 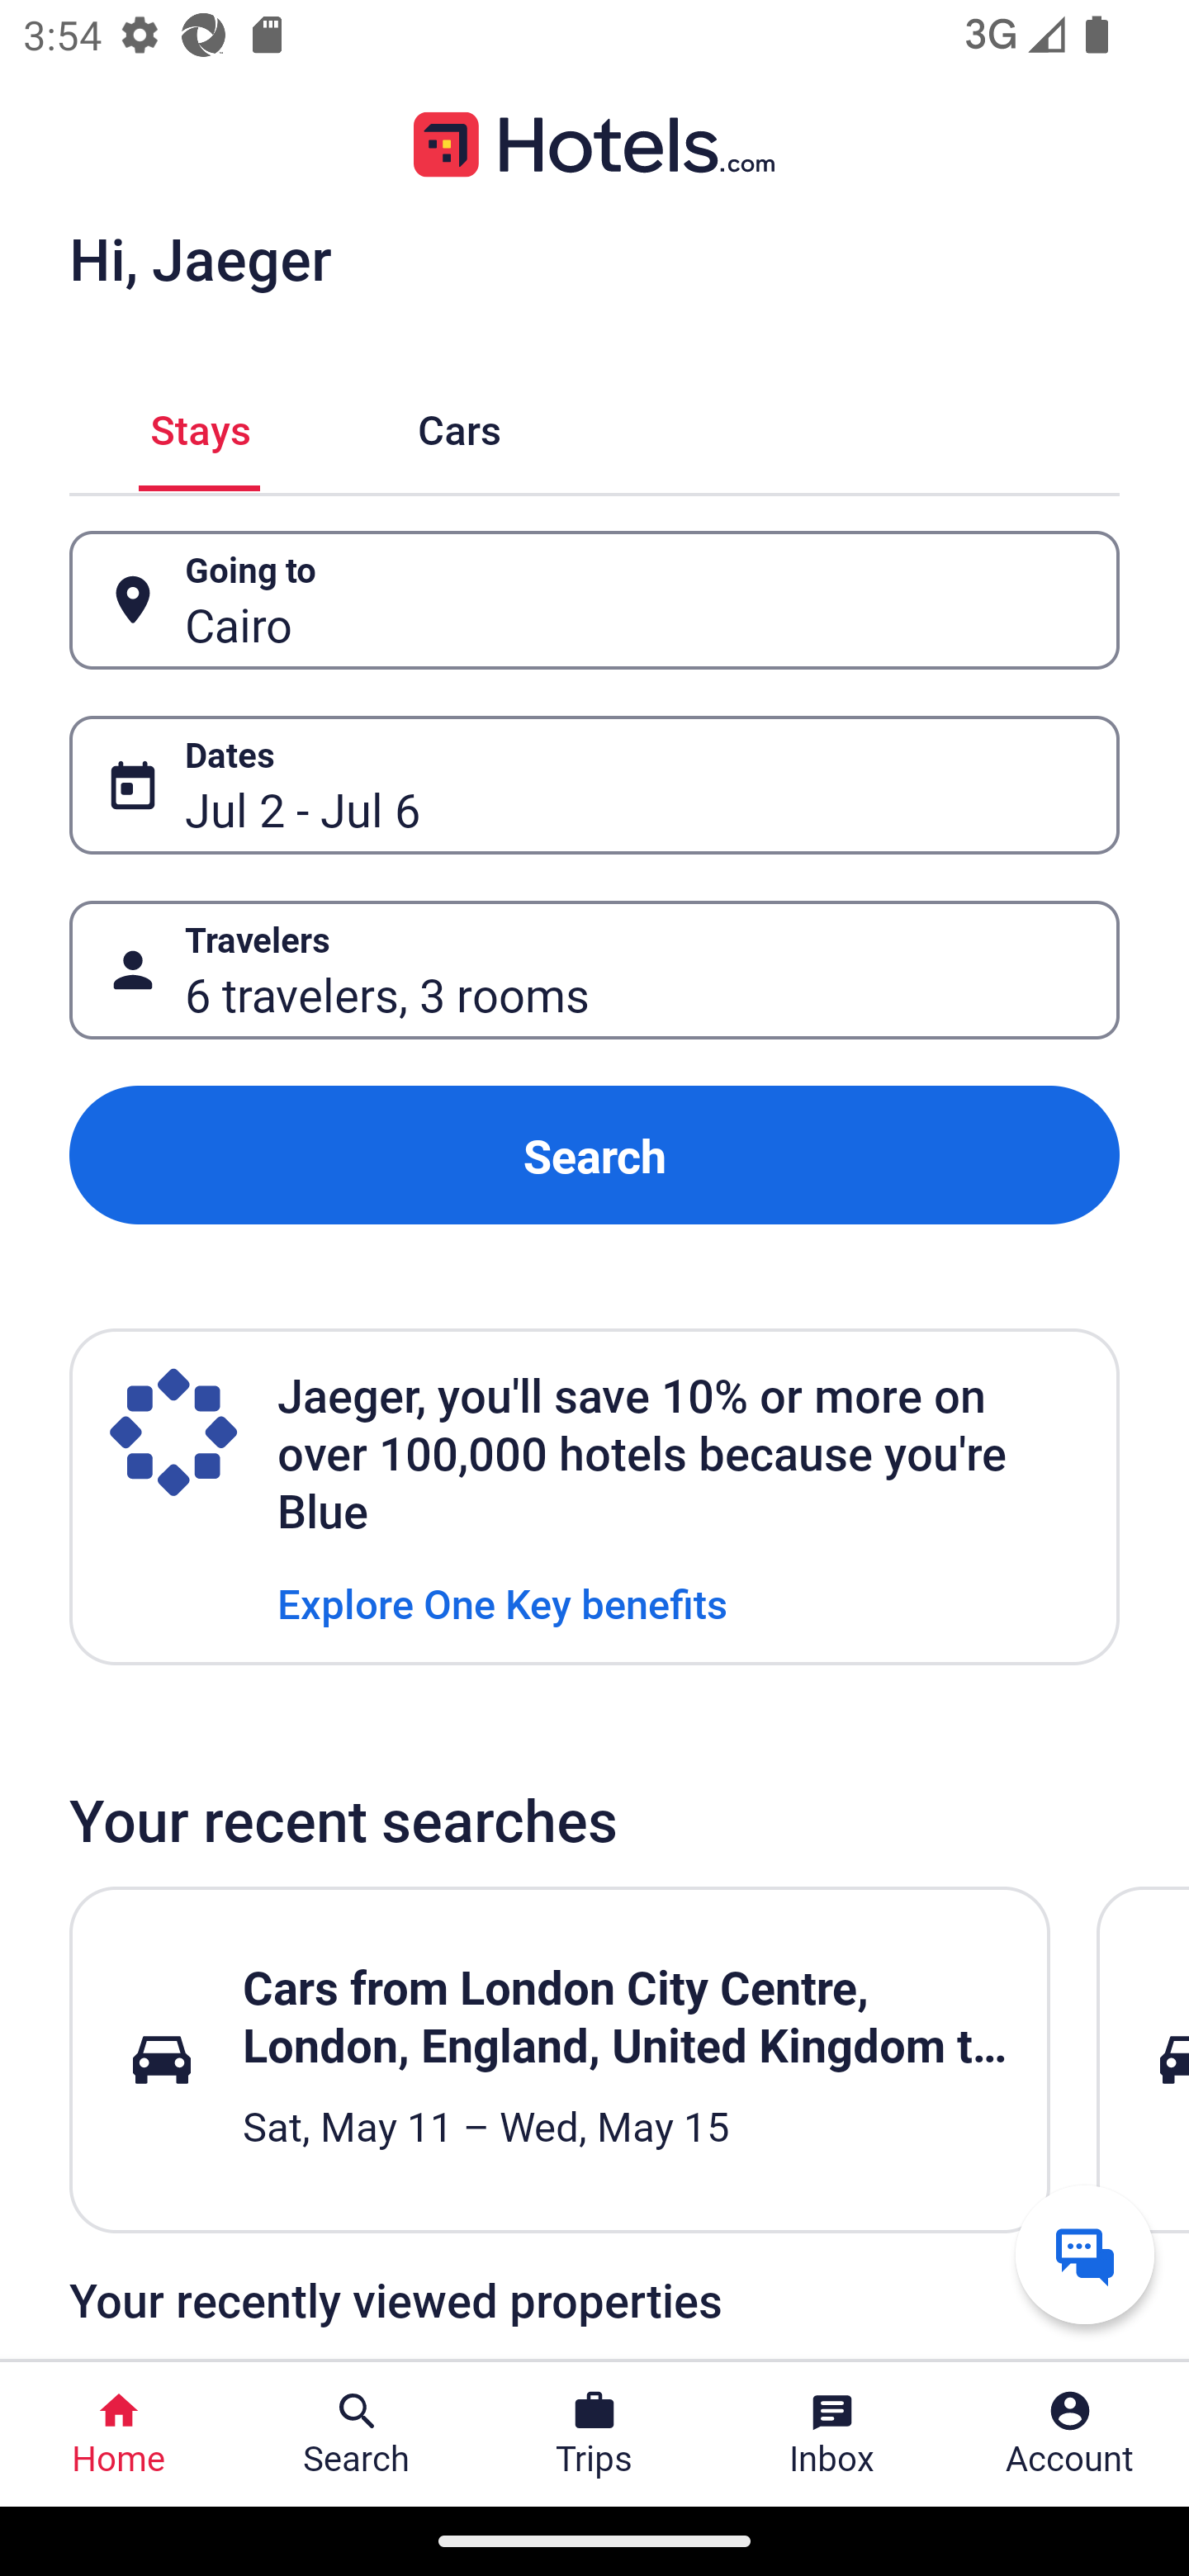 I want to click on Get help from a virtual agent, so click(x=1085, y=2254).